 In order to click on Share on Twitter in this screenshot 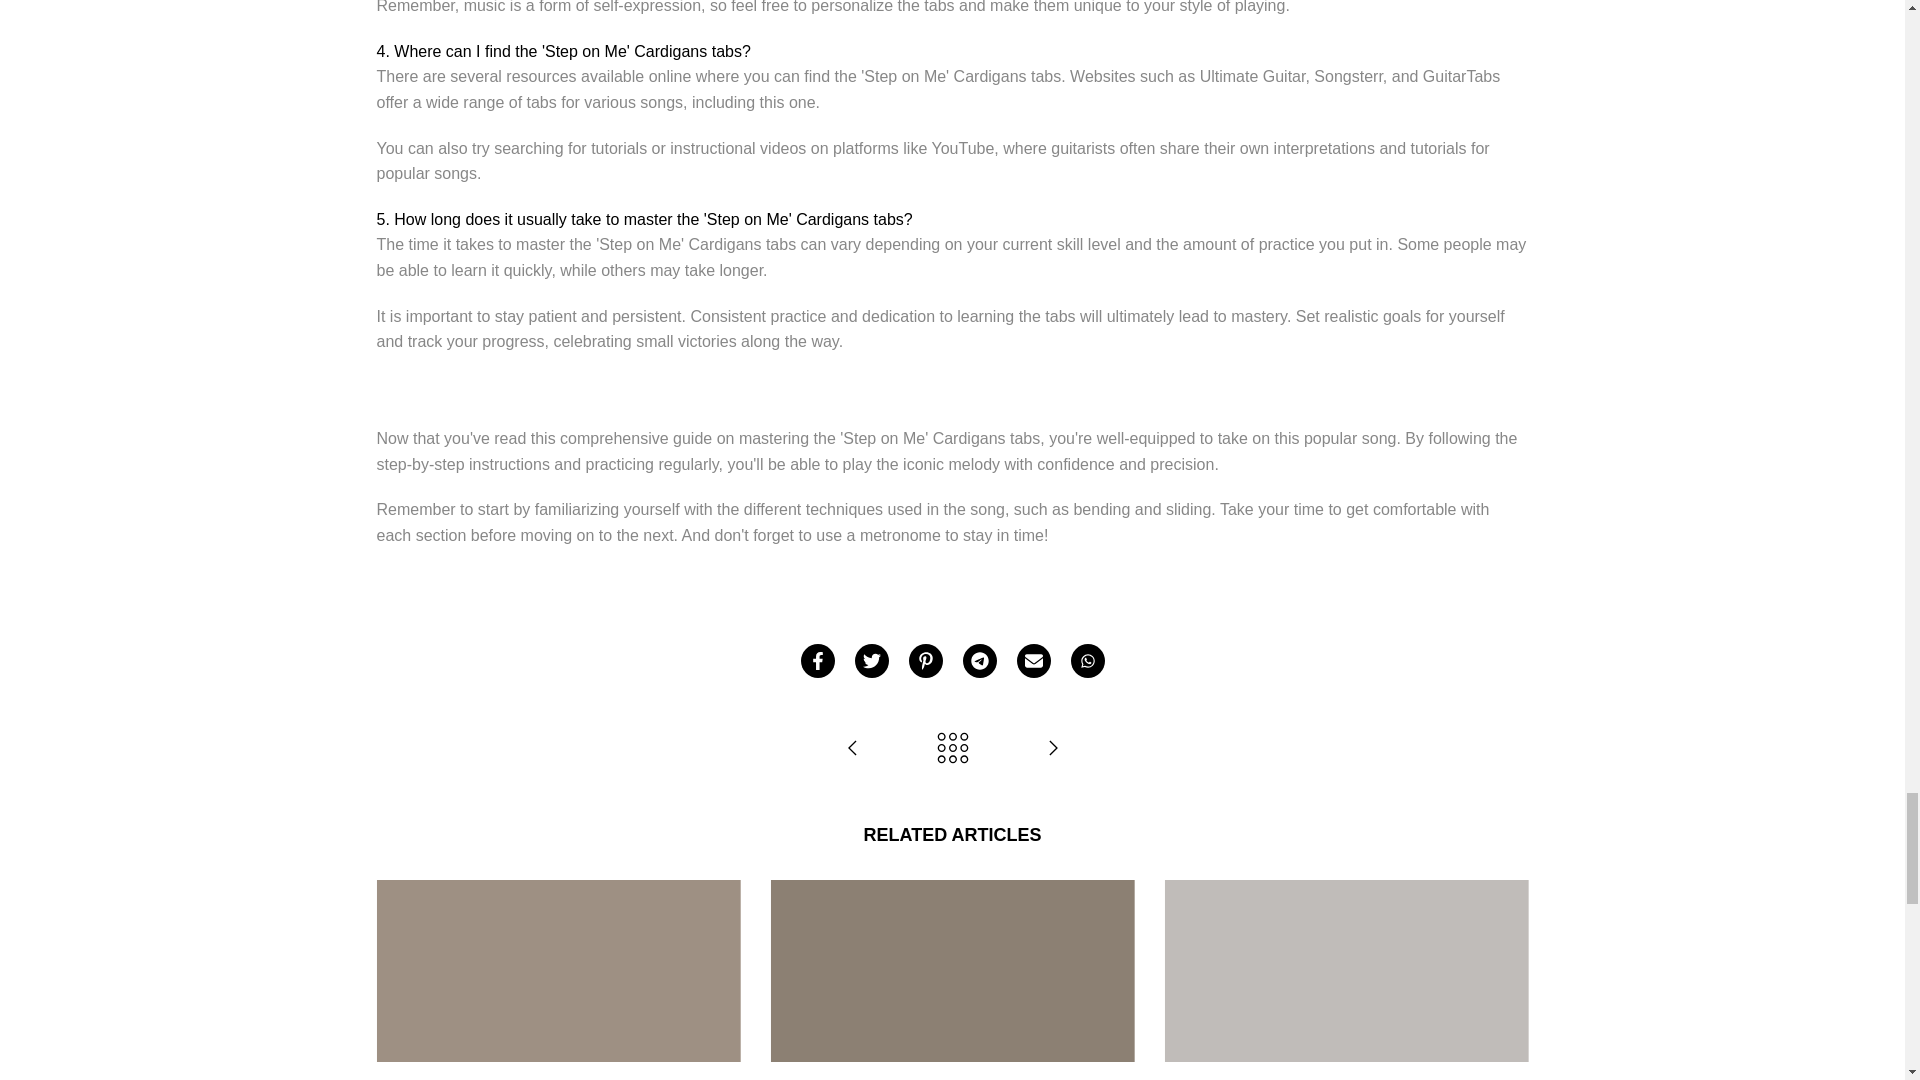, I will do `click(870, 660)`.